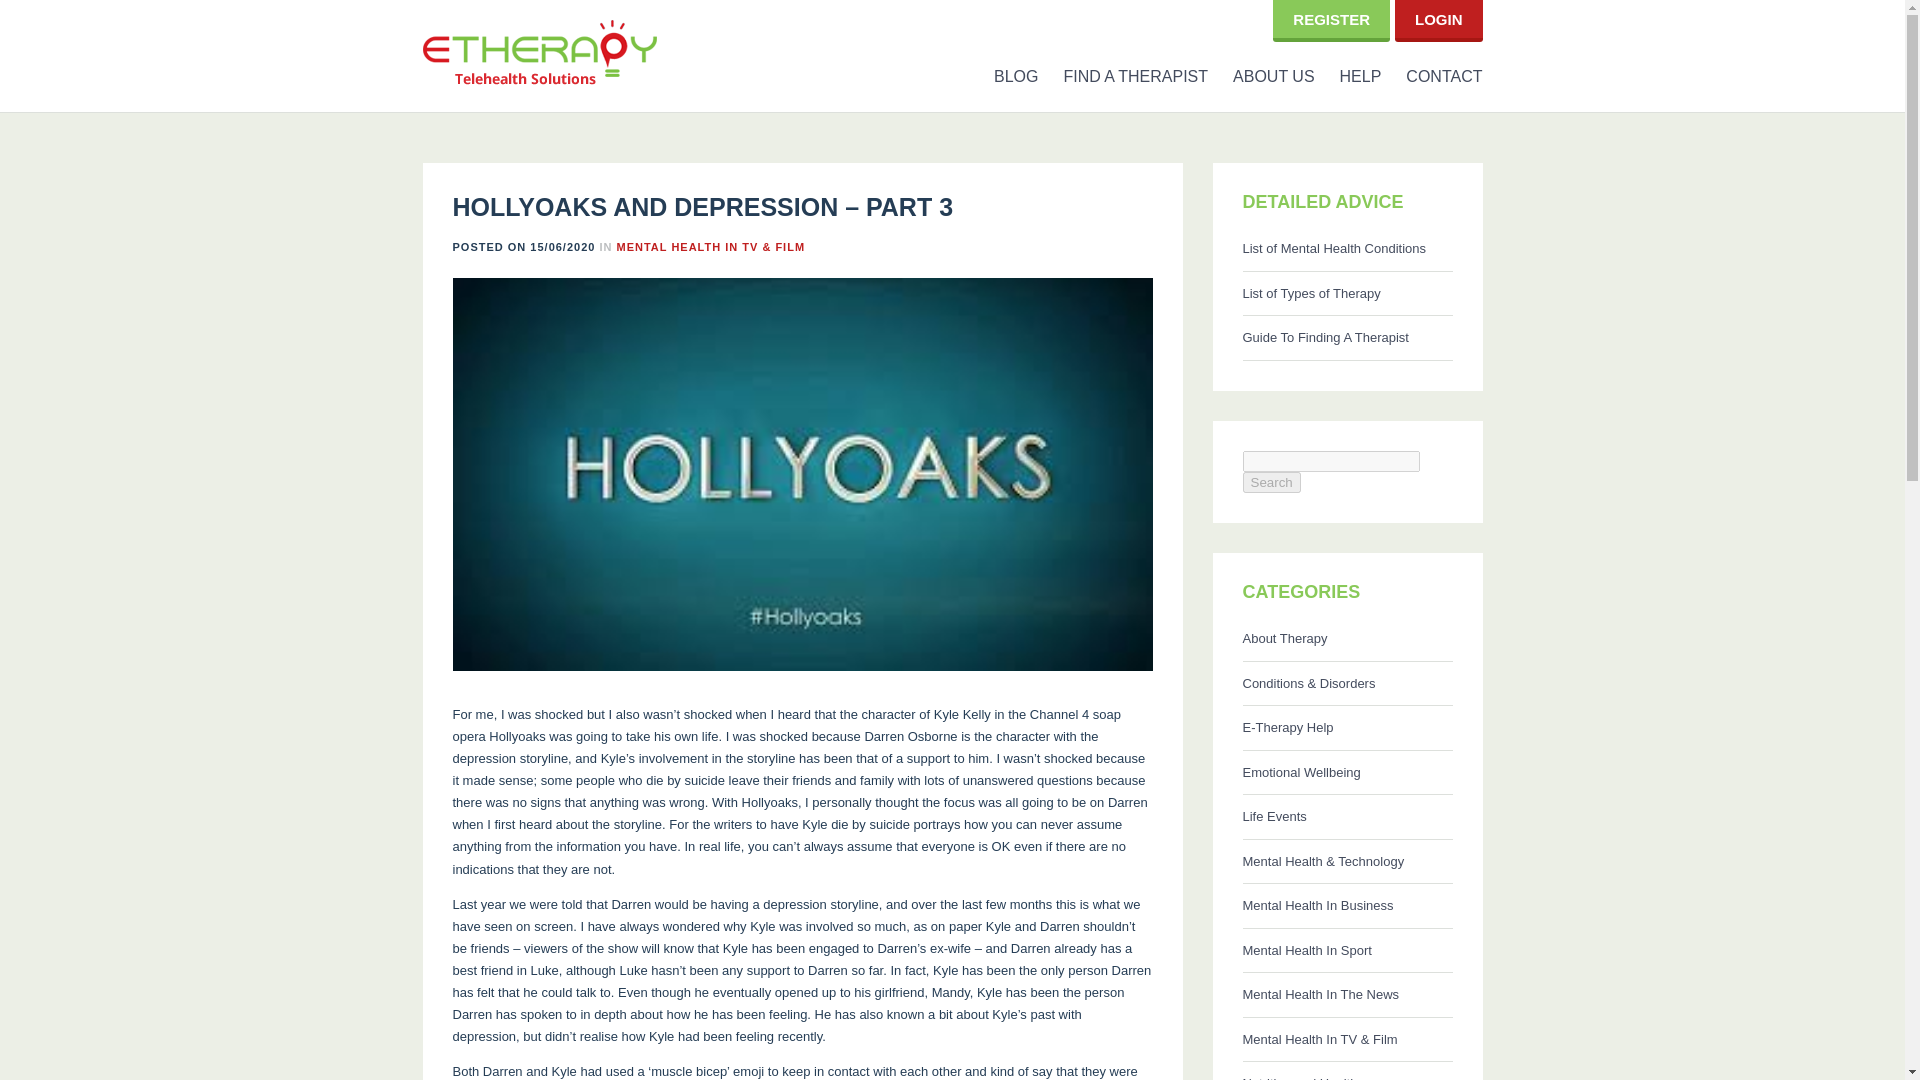 The image size is (1920, 1080). What do you see at coordinates (1346, 728) in the screenshot?
I see `E-Therapy Help` at bounding box center [1346, 728].